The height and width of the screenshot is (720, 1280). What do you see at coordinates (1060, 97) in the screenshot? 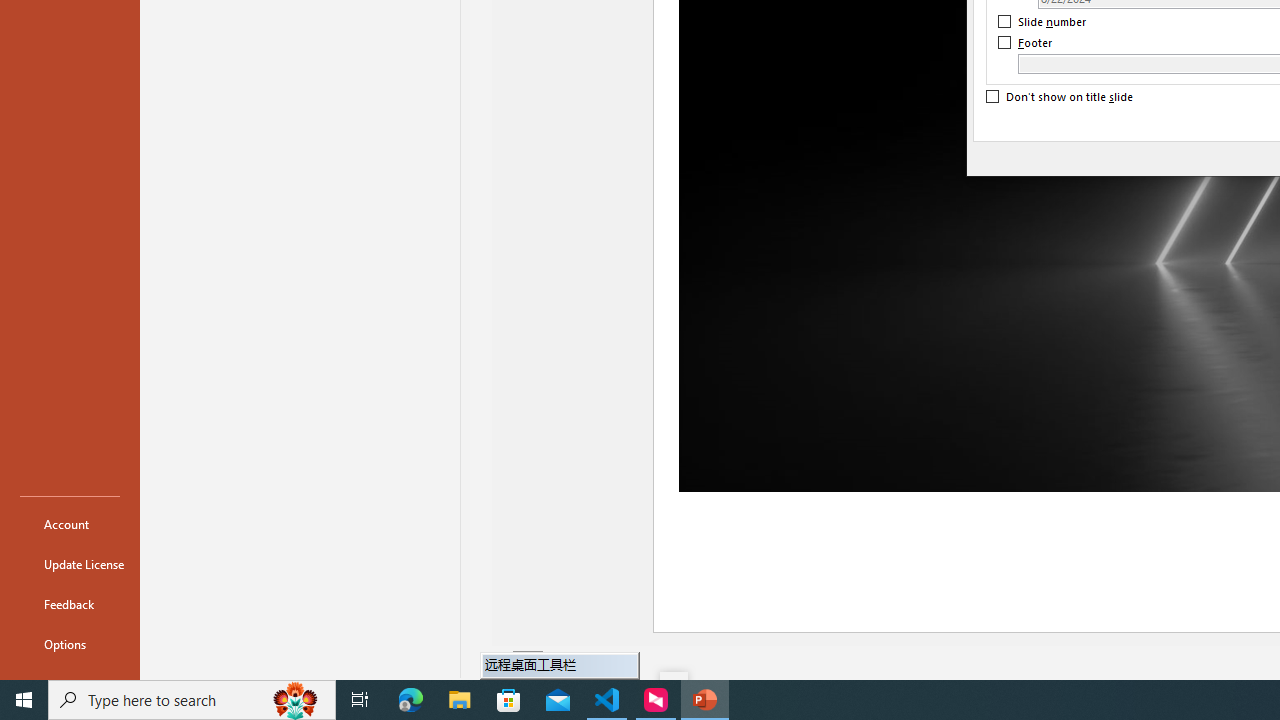
I see `Don't show on title slide` at bounding box center [1060, 97].